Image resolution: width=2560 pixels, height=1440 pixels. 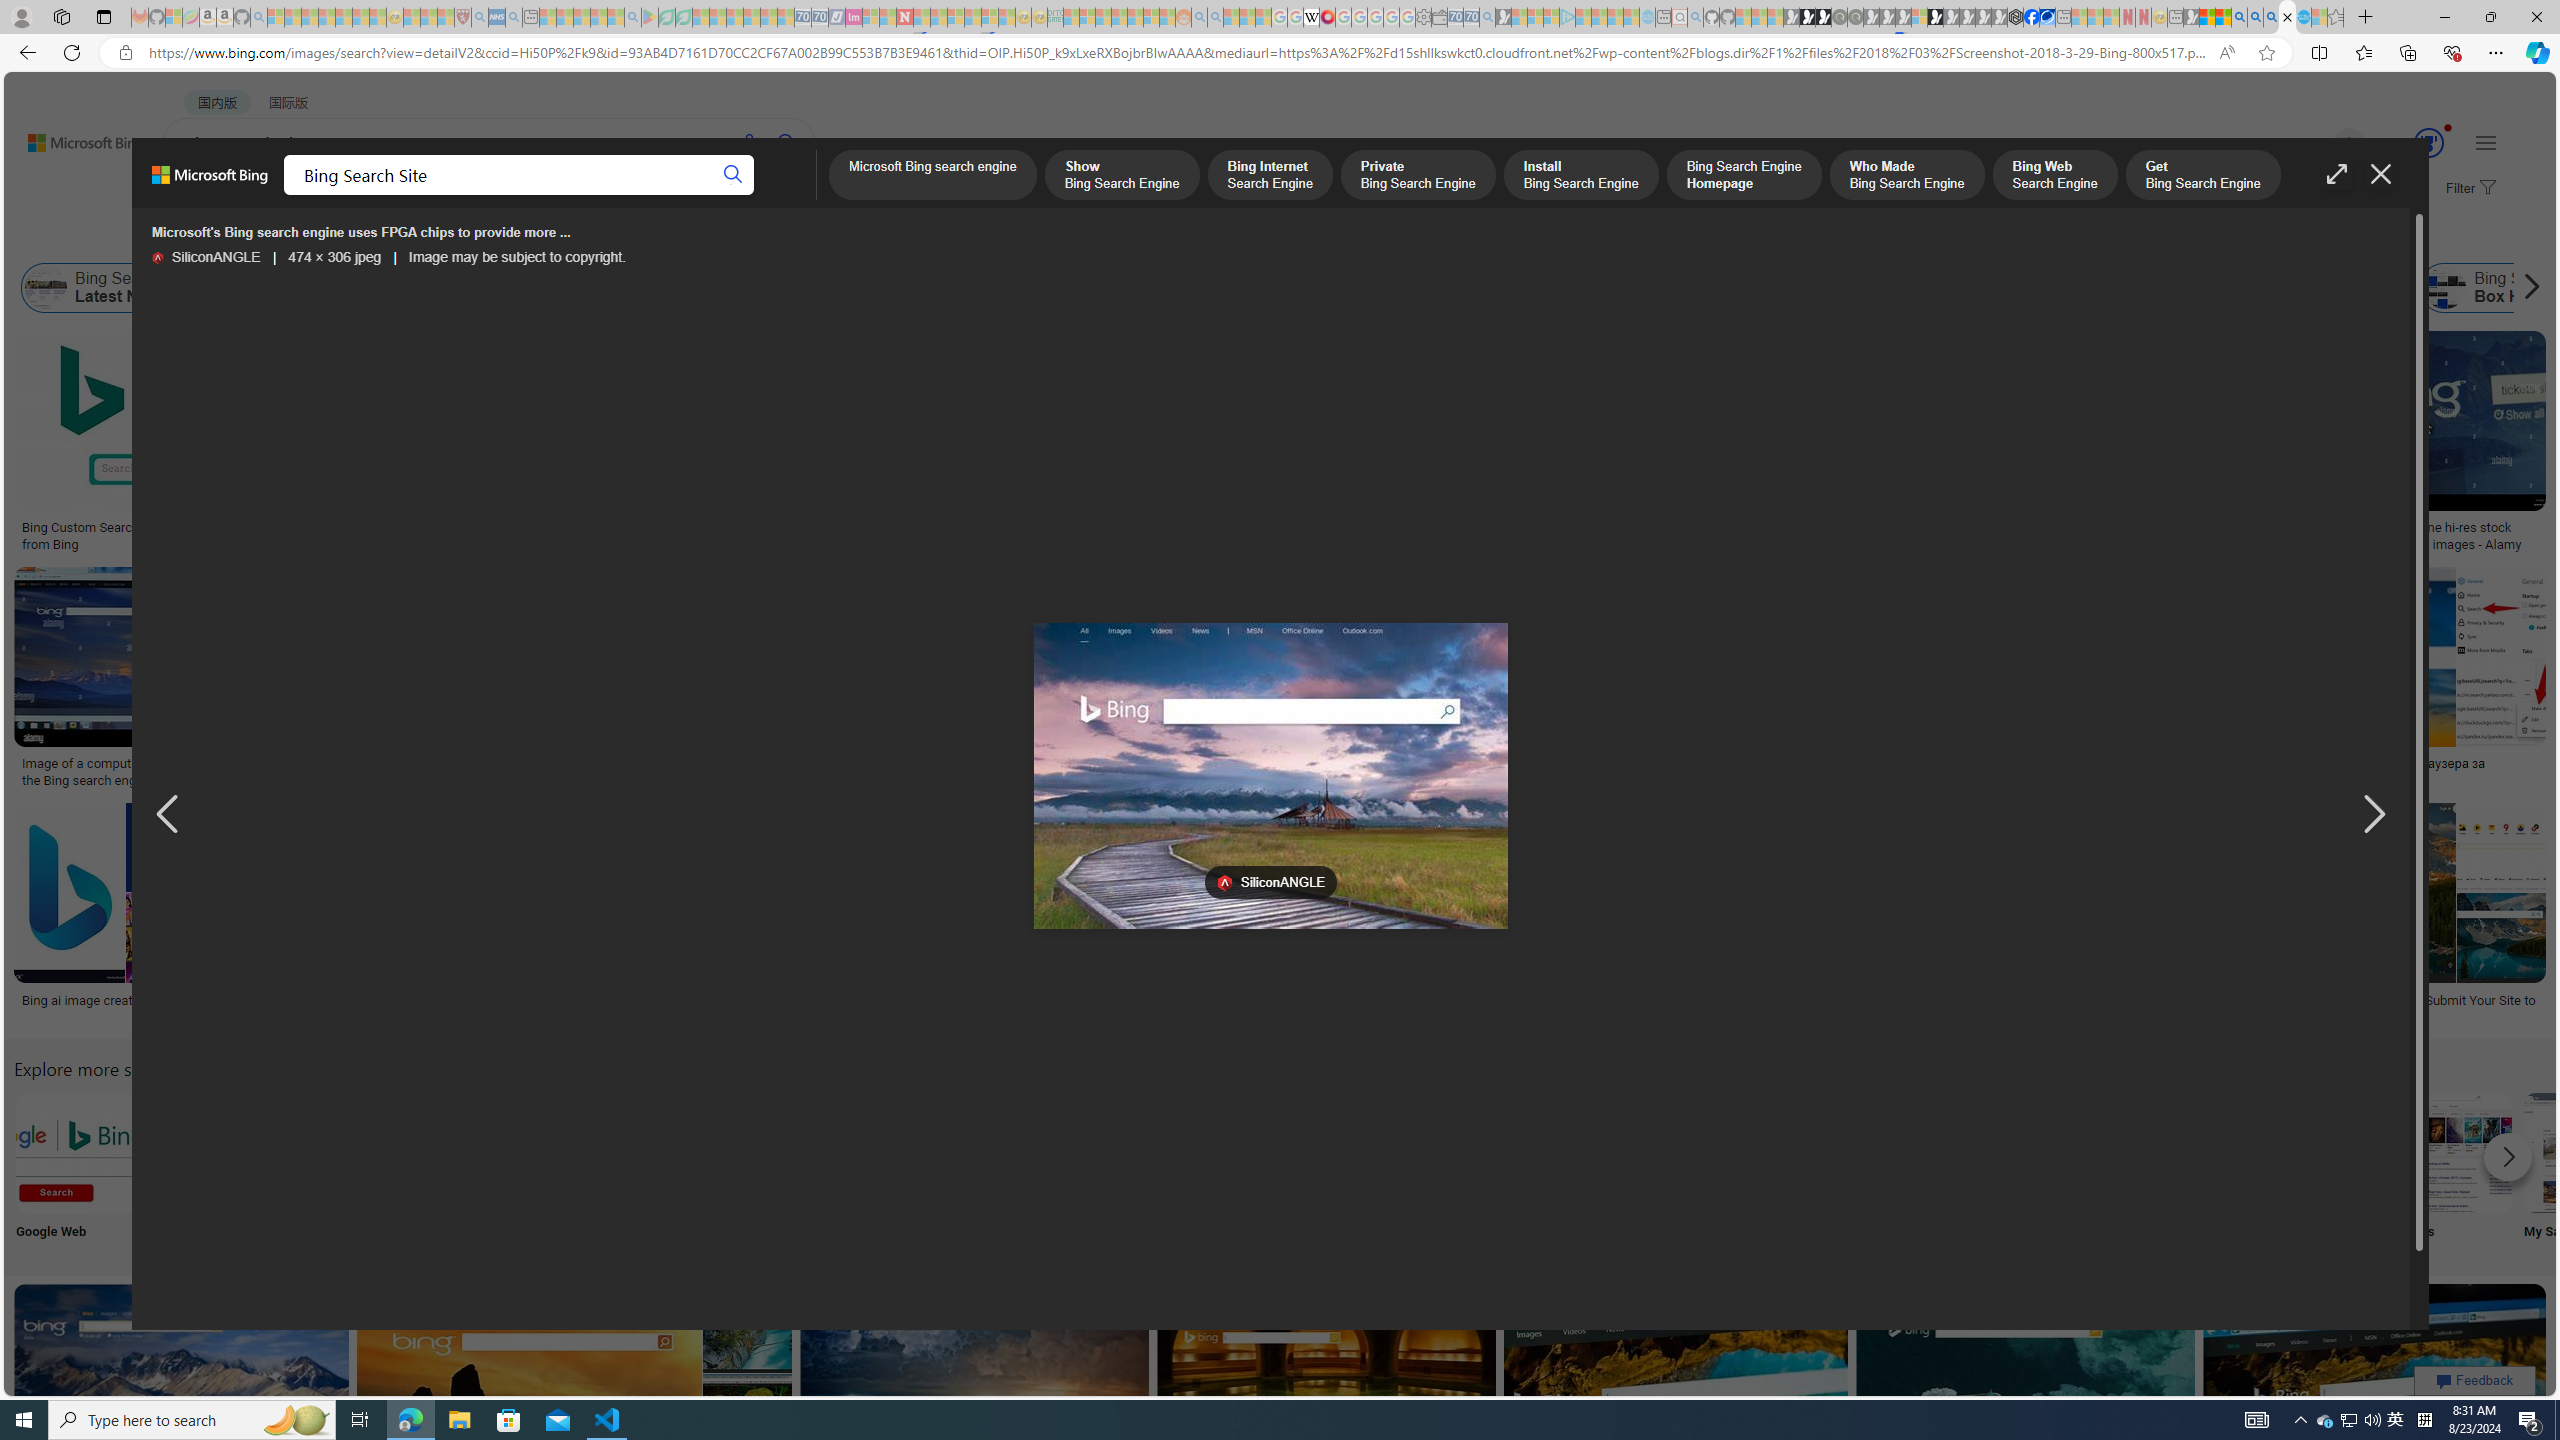 What do you see at coordinates (810, 528) in the screenshot?
I see `Bing Advanced Search Tricks You Should Know` at bounding box center [810, 528].